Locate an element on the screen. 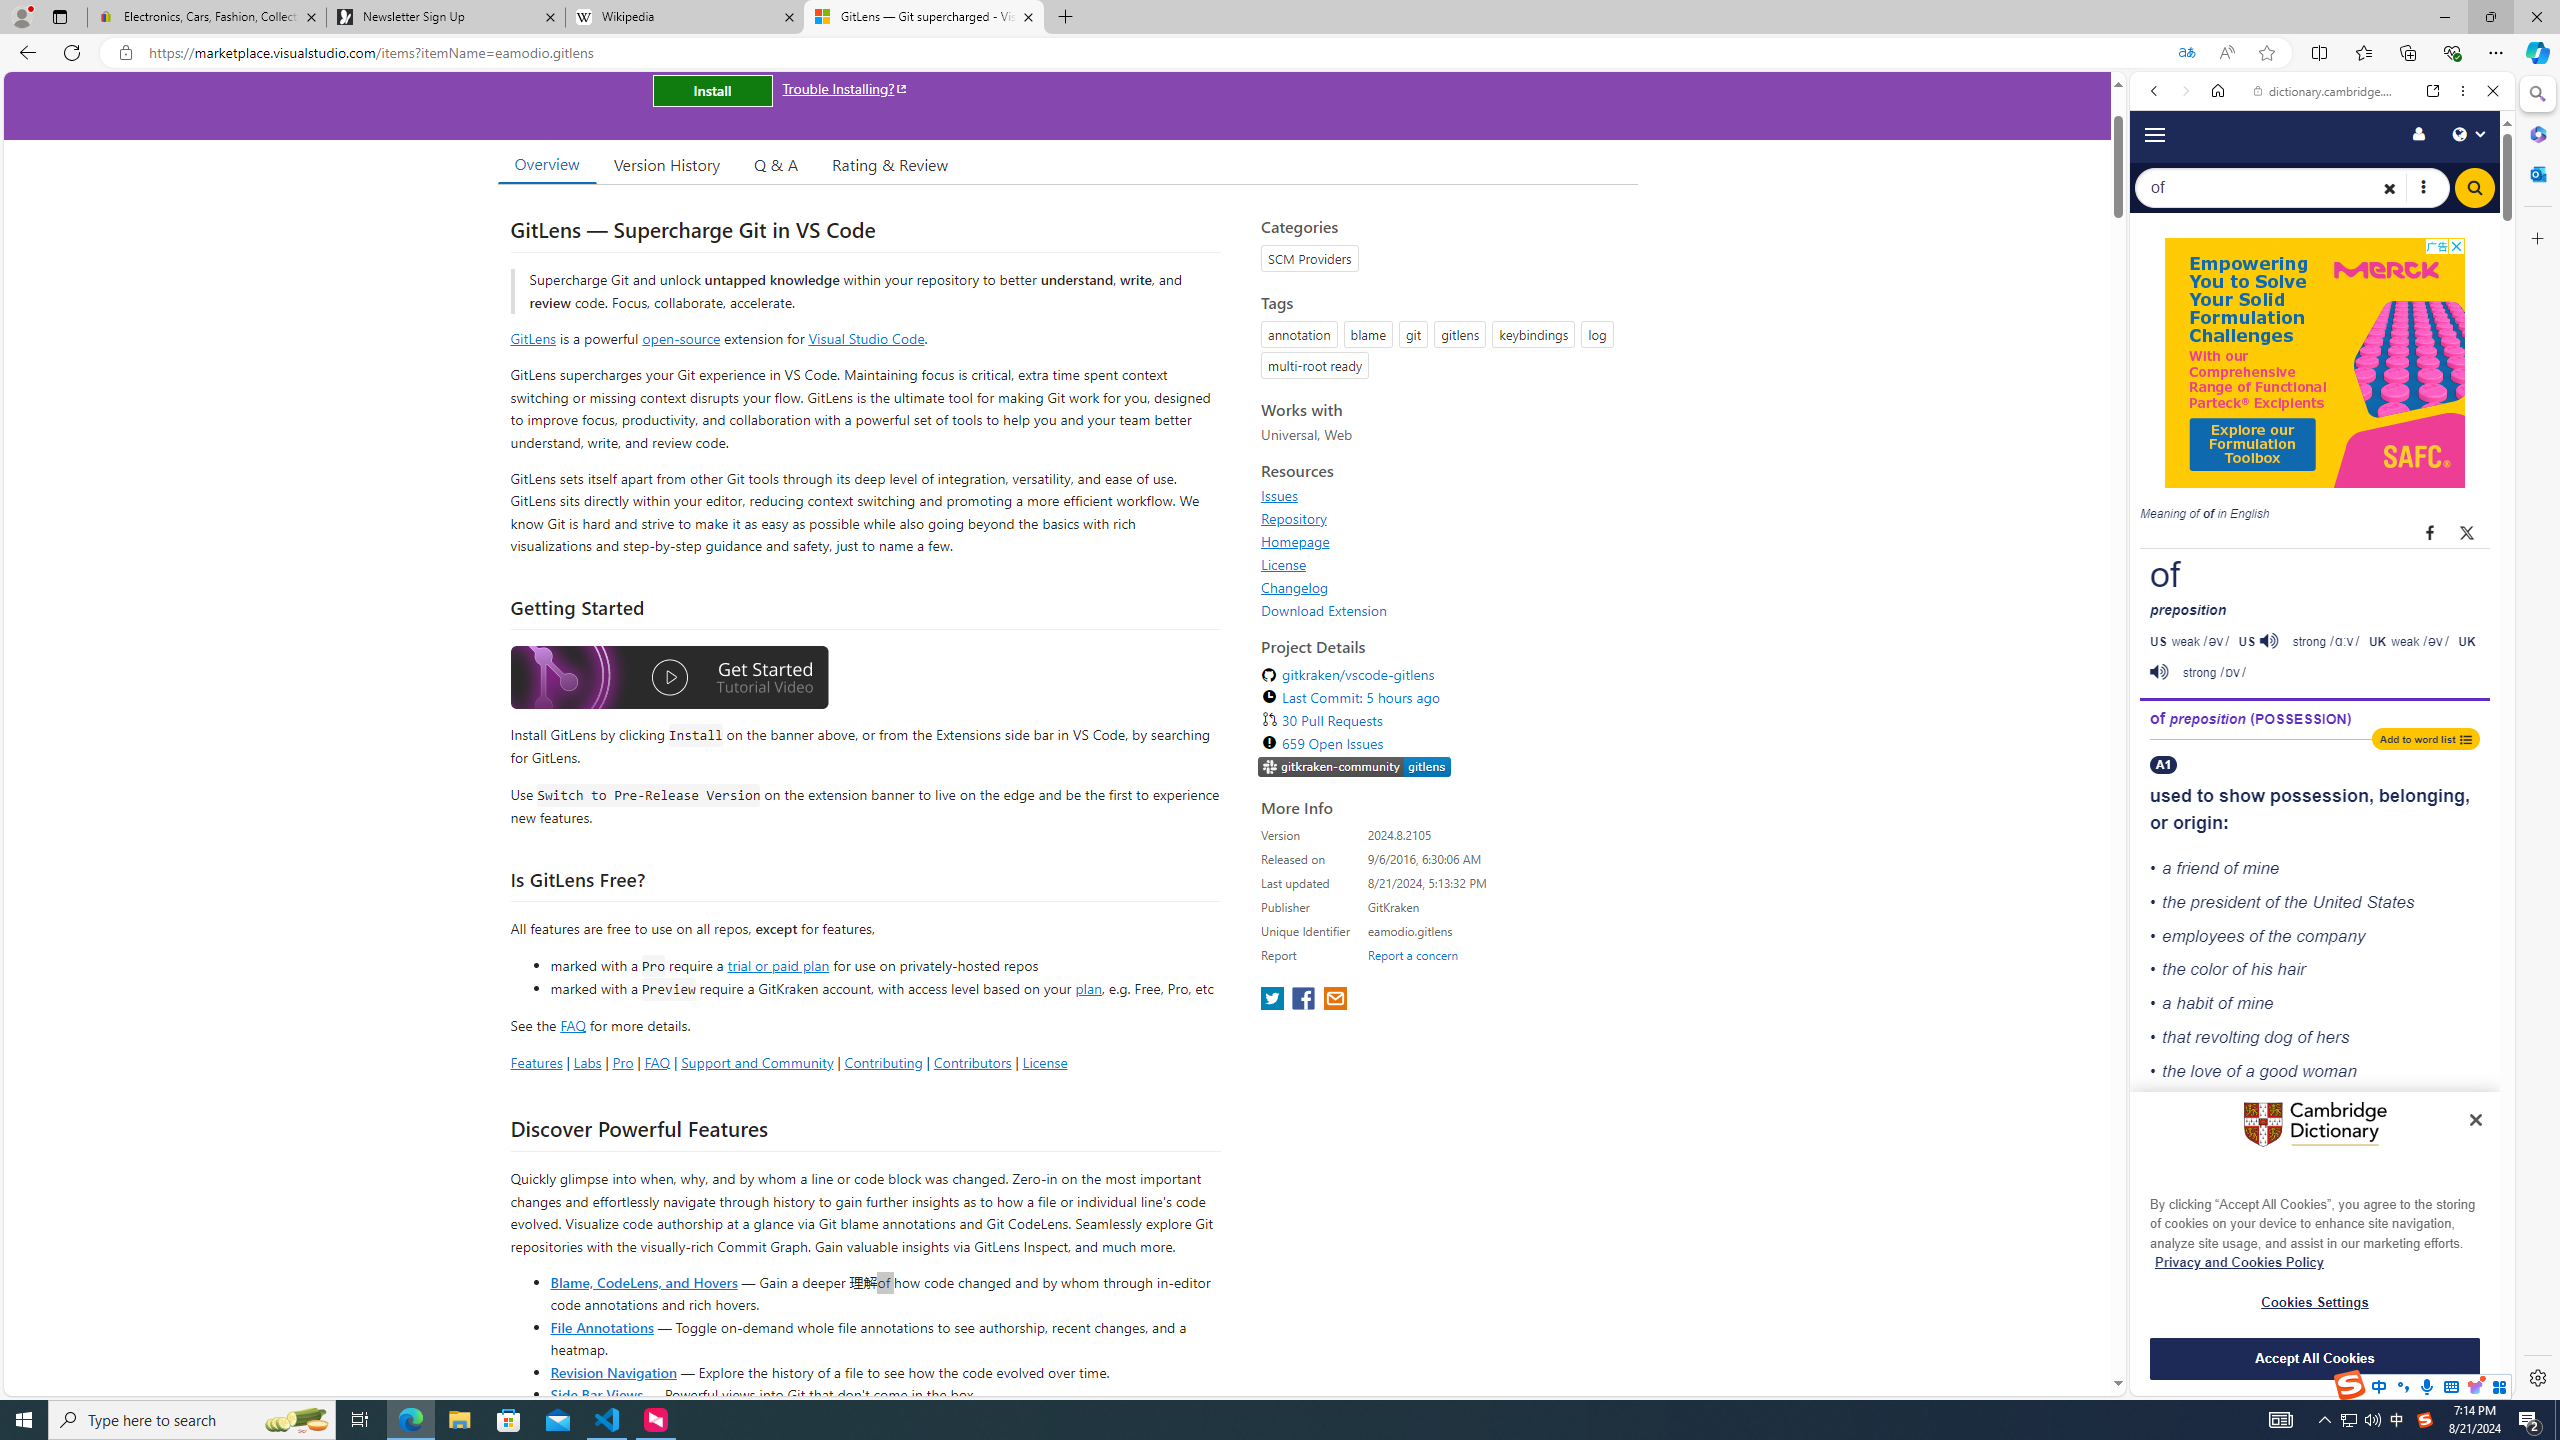 The height and width of the screenshot is (1440, 2560). Issues is located at coordinates (1280, 496).